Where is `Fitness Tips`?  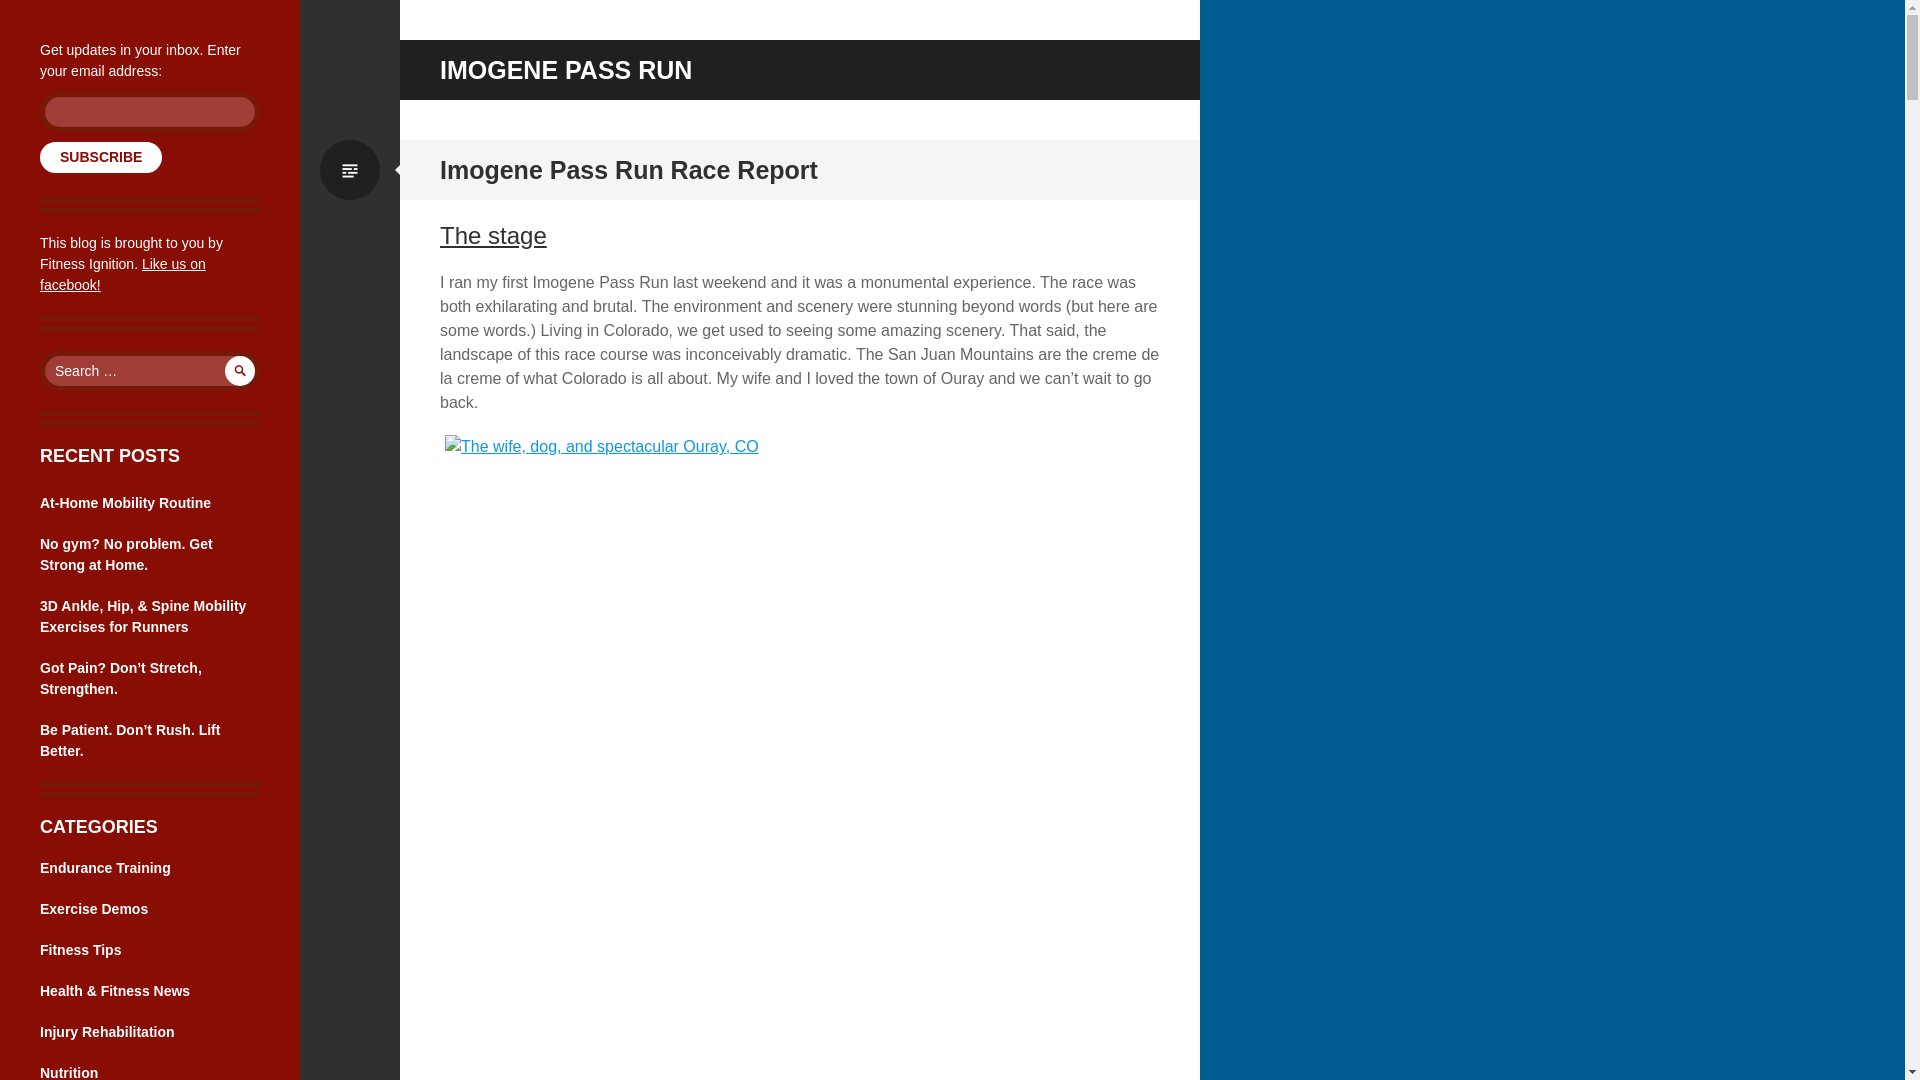
Fitness Tips is located at coordinates (80, 949).